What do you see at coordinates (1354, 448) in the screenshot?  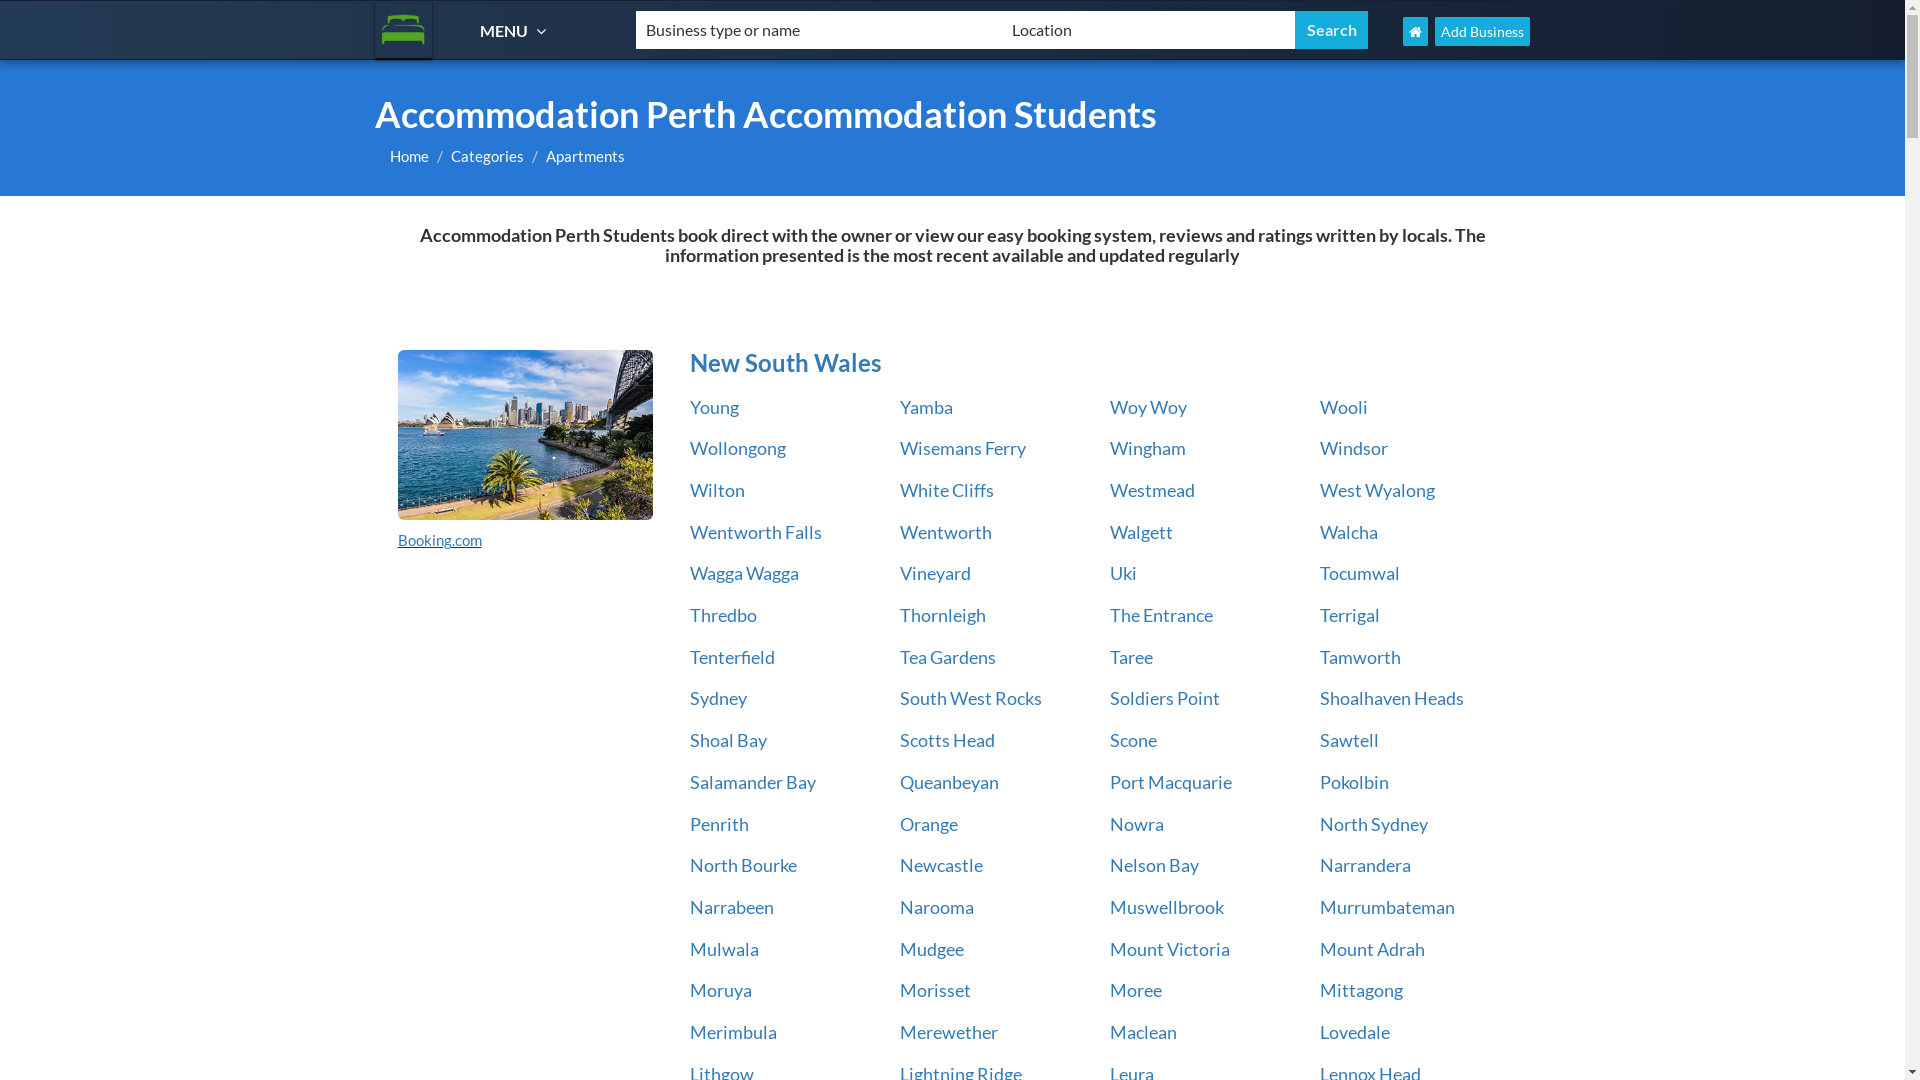 I see `Windsor` at bounding box center [1354, 448].